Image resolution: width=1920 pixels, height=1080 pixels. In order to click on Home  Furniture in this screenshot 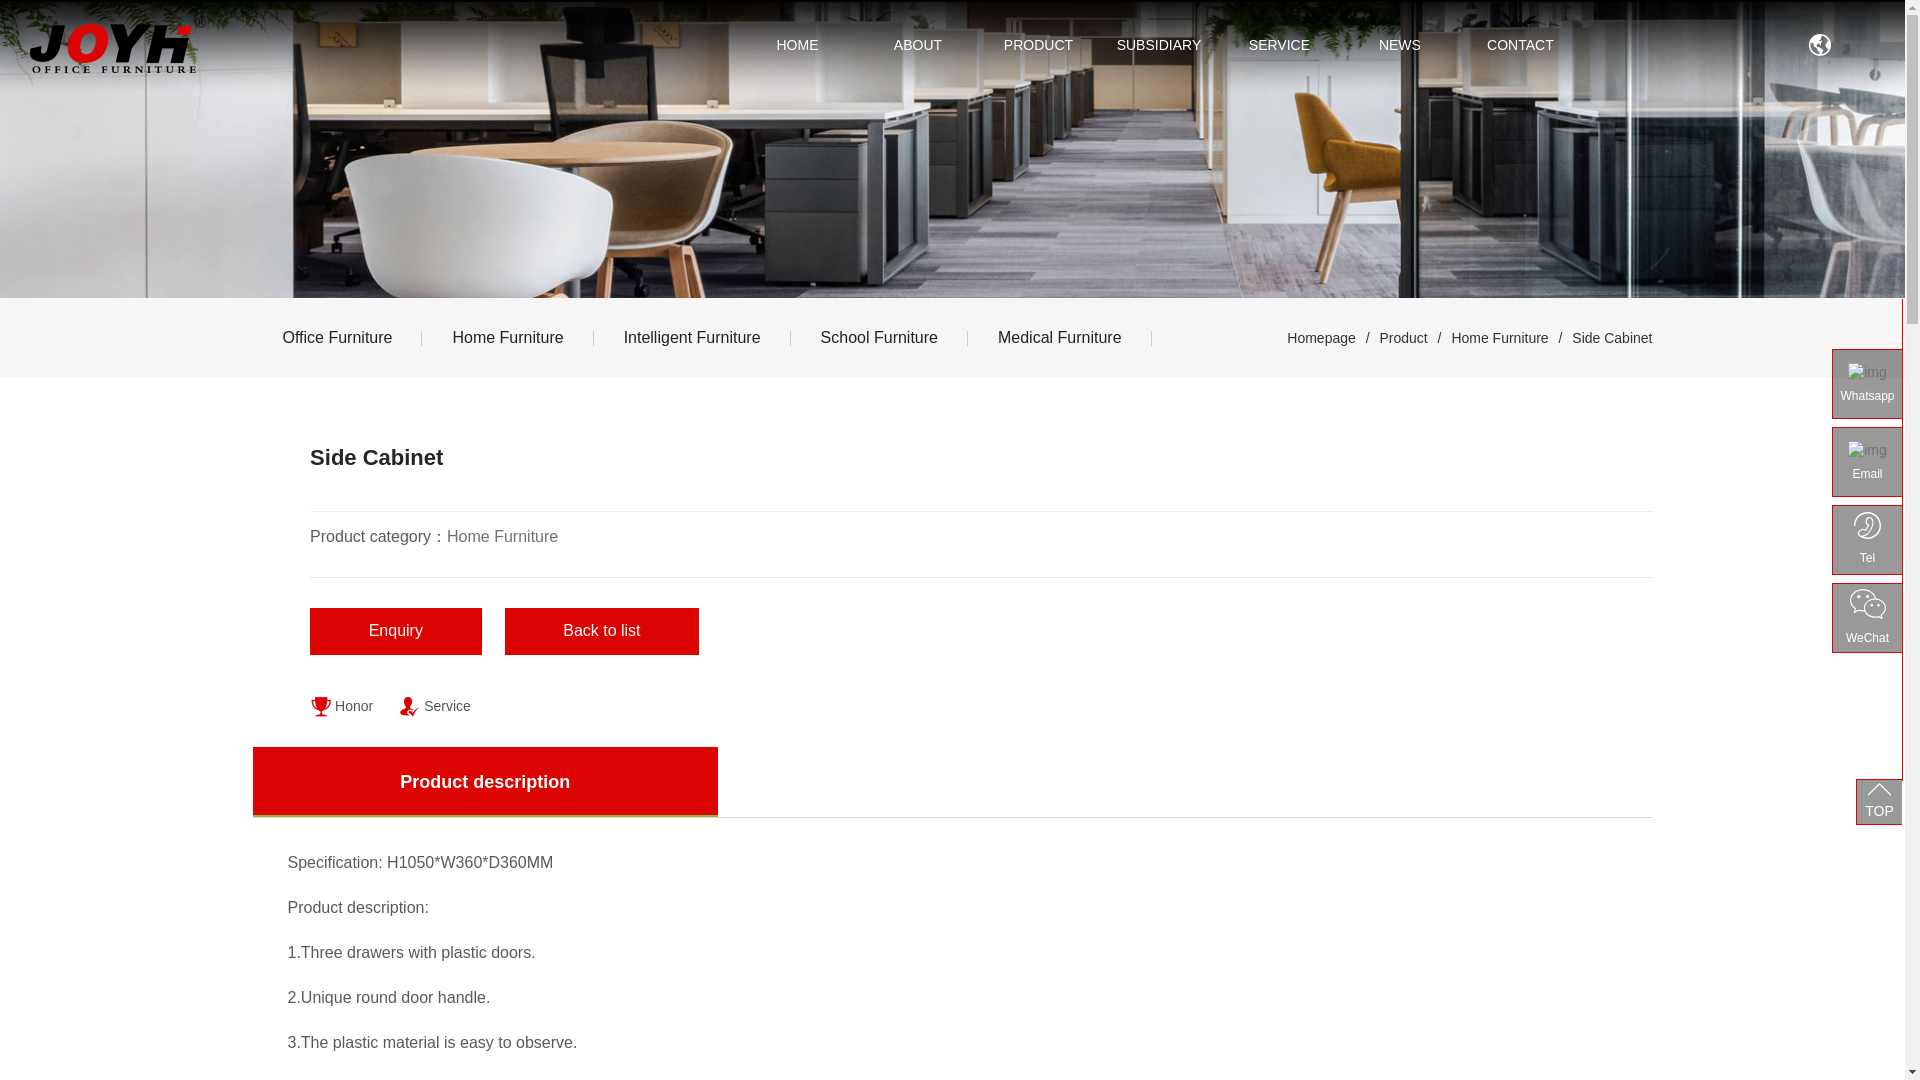, I will do `click(508, 338)`.